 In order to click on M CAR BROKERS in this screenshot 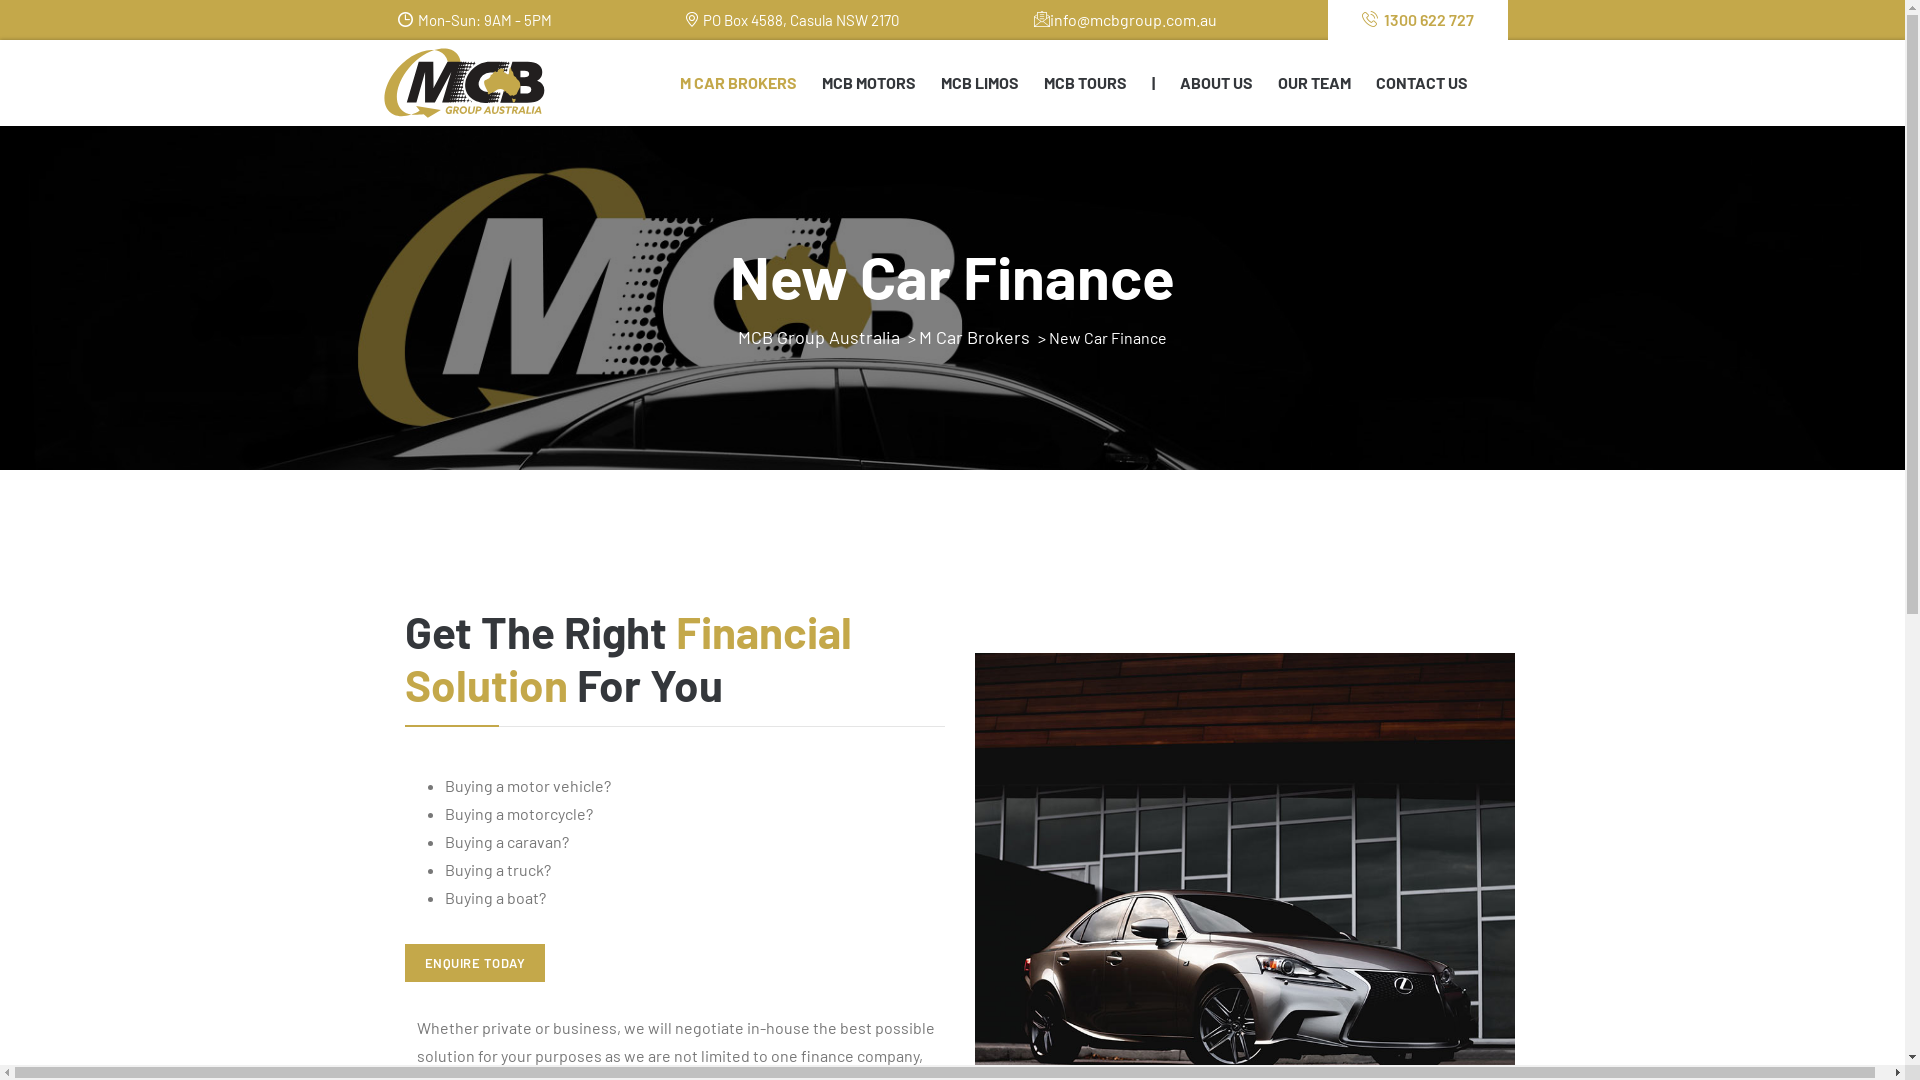, I will do `click(738, 83)`.